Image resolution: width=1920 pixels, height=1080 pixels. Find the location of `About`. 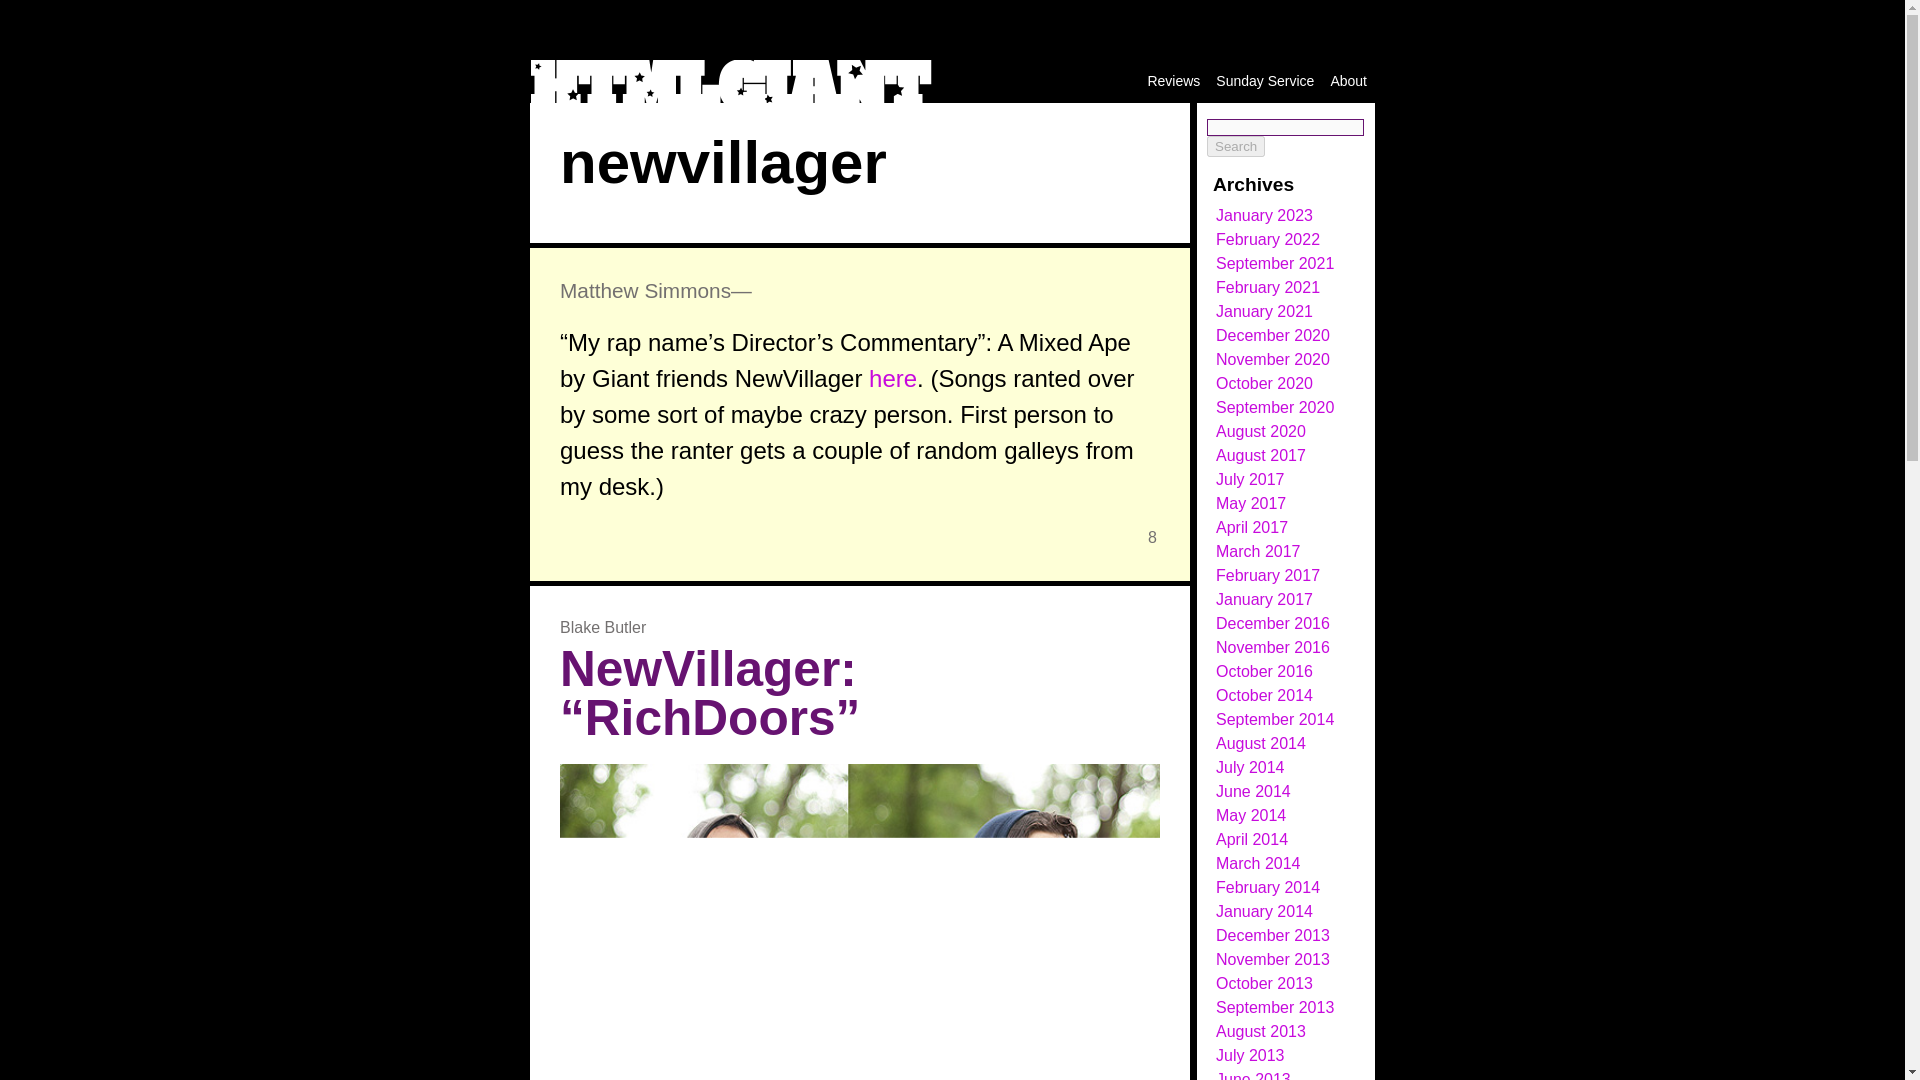

About is located at coordinates (1348, 80).